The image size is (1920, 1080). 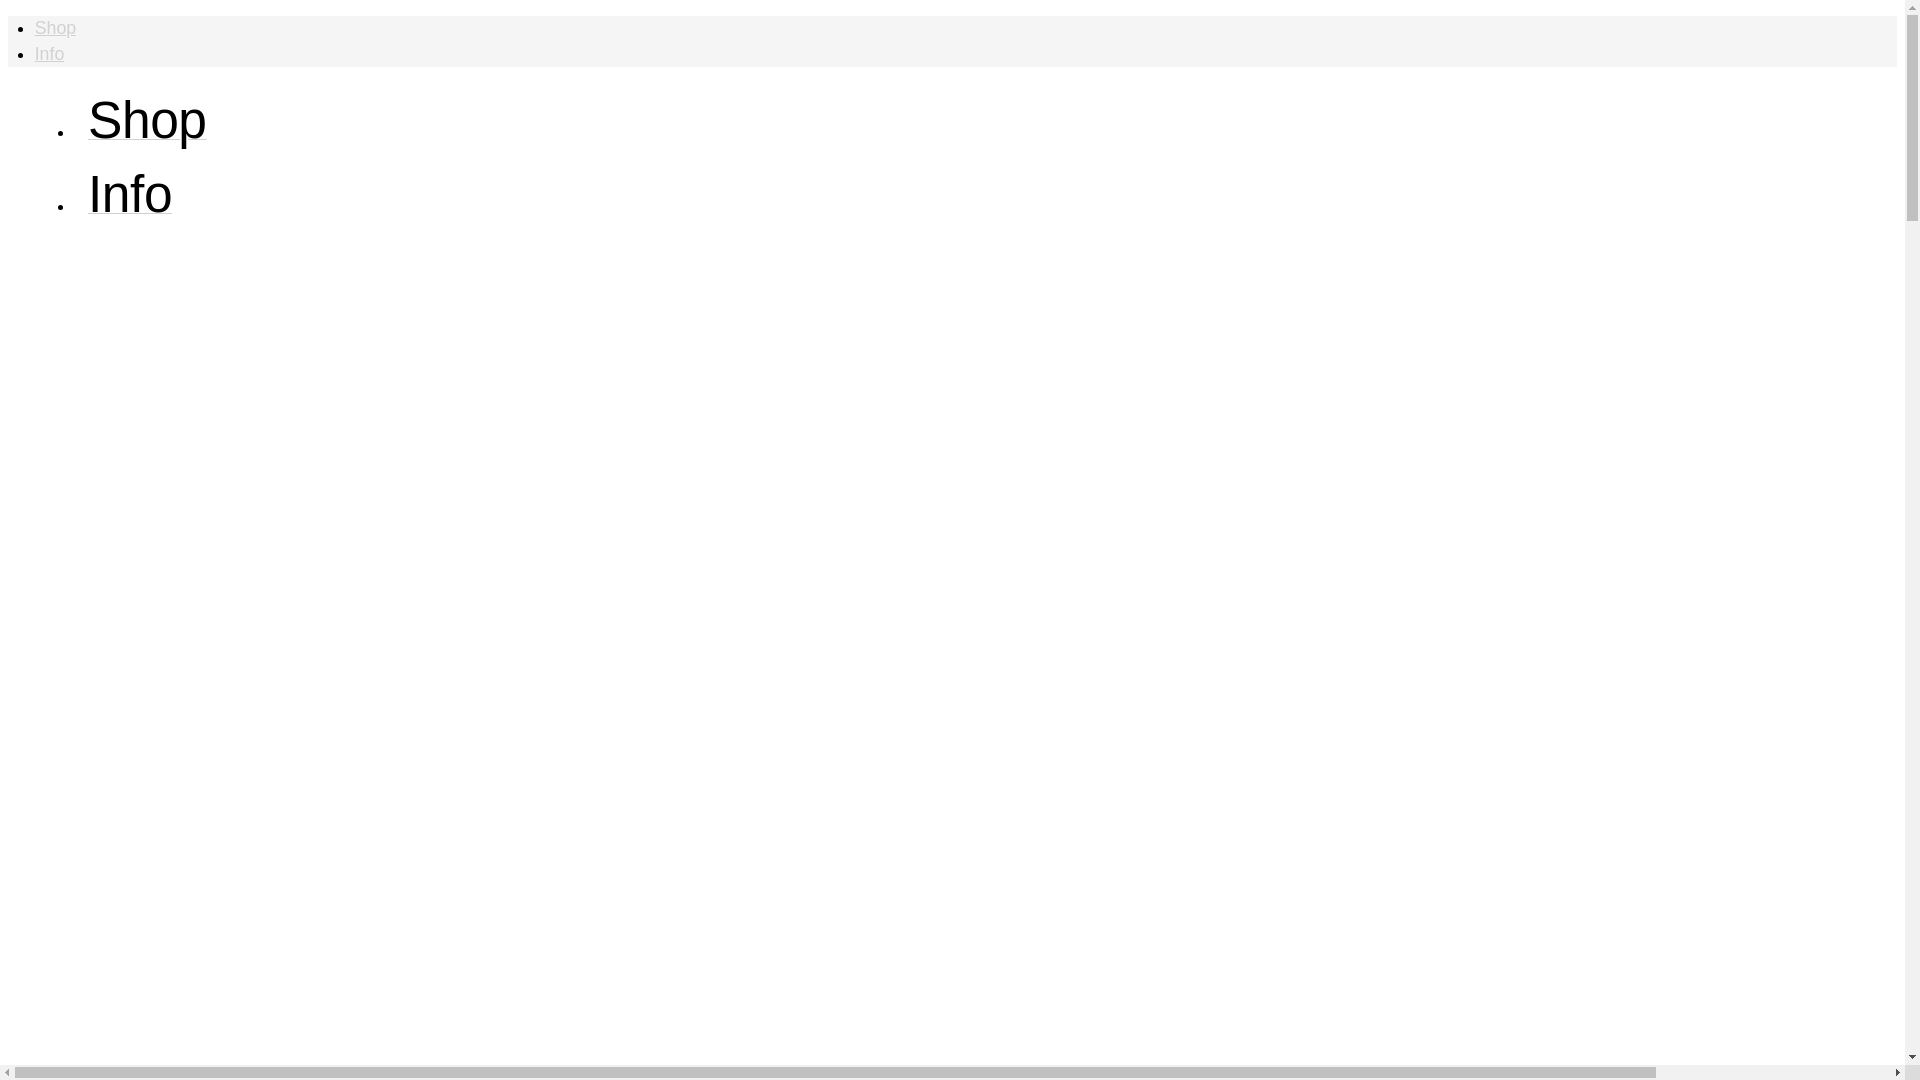 I want to click on Shop, so click(x=56, y=28).